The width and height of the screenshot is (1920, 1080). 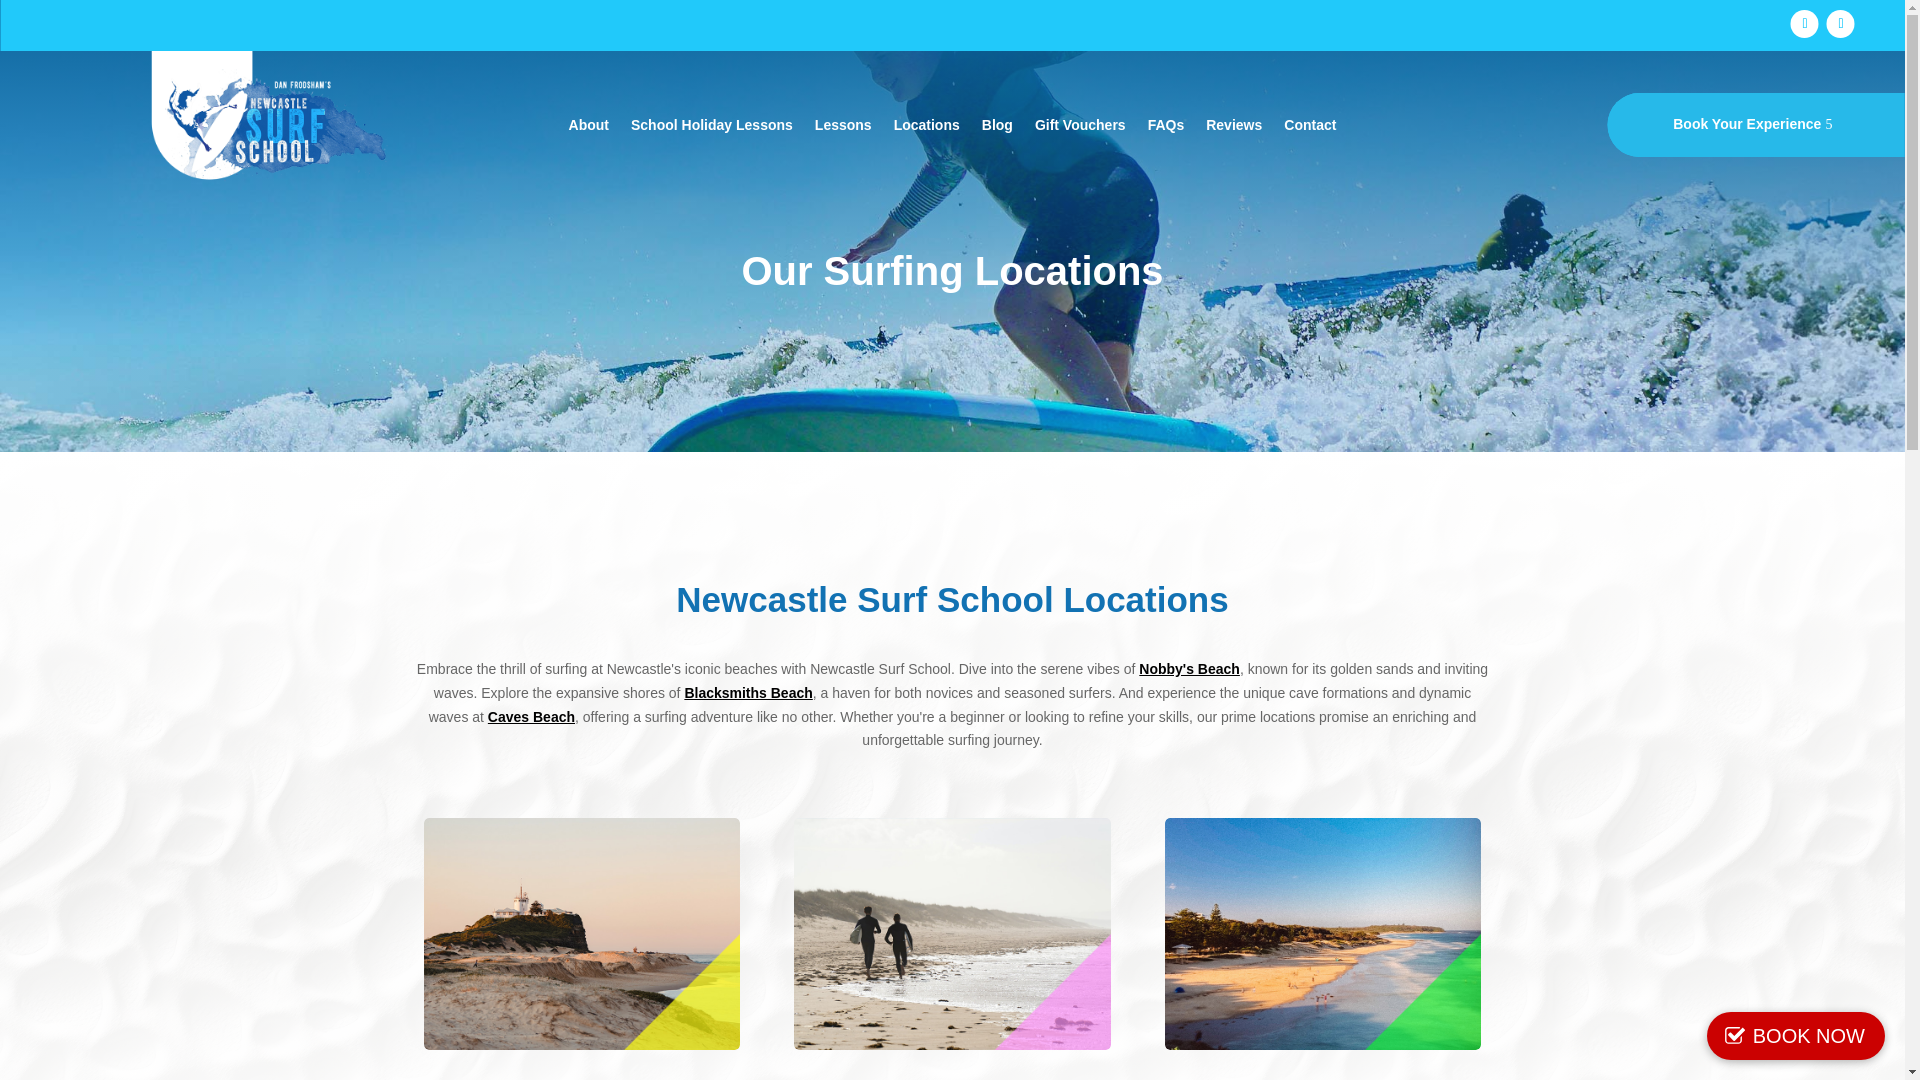 What do you see at coordinates (997, 128) in the screenshot?
I see `Blog` at bounding box center [997, 128].